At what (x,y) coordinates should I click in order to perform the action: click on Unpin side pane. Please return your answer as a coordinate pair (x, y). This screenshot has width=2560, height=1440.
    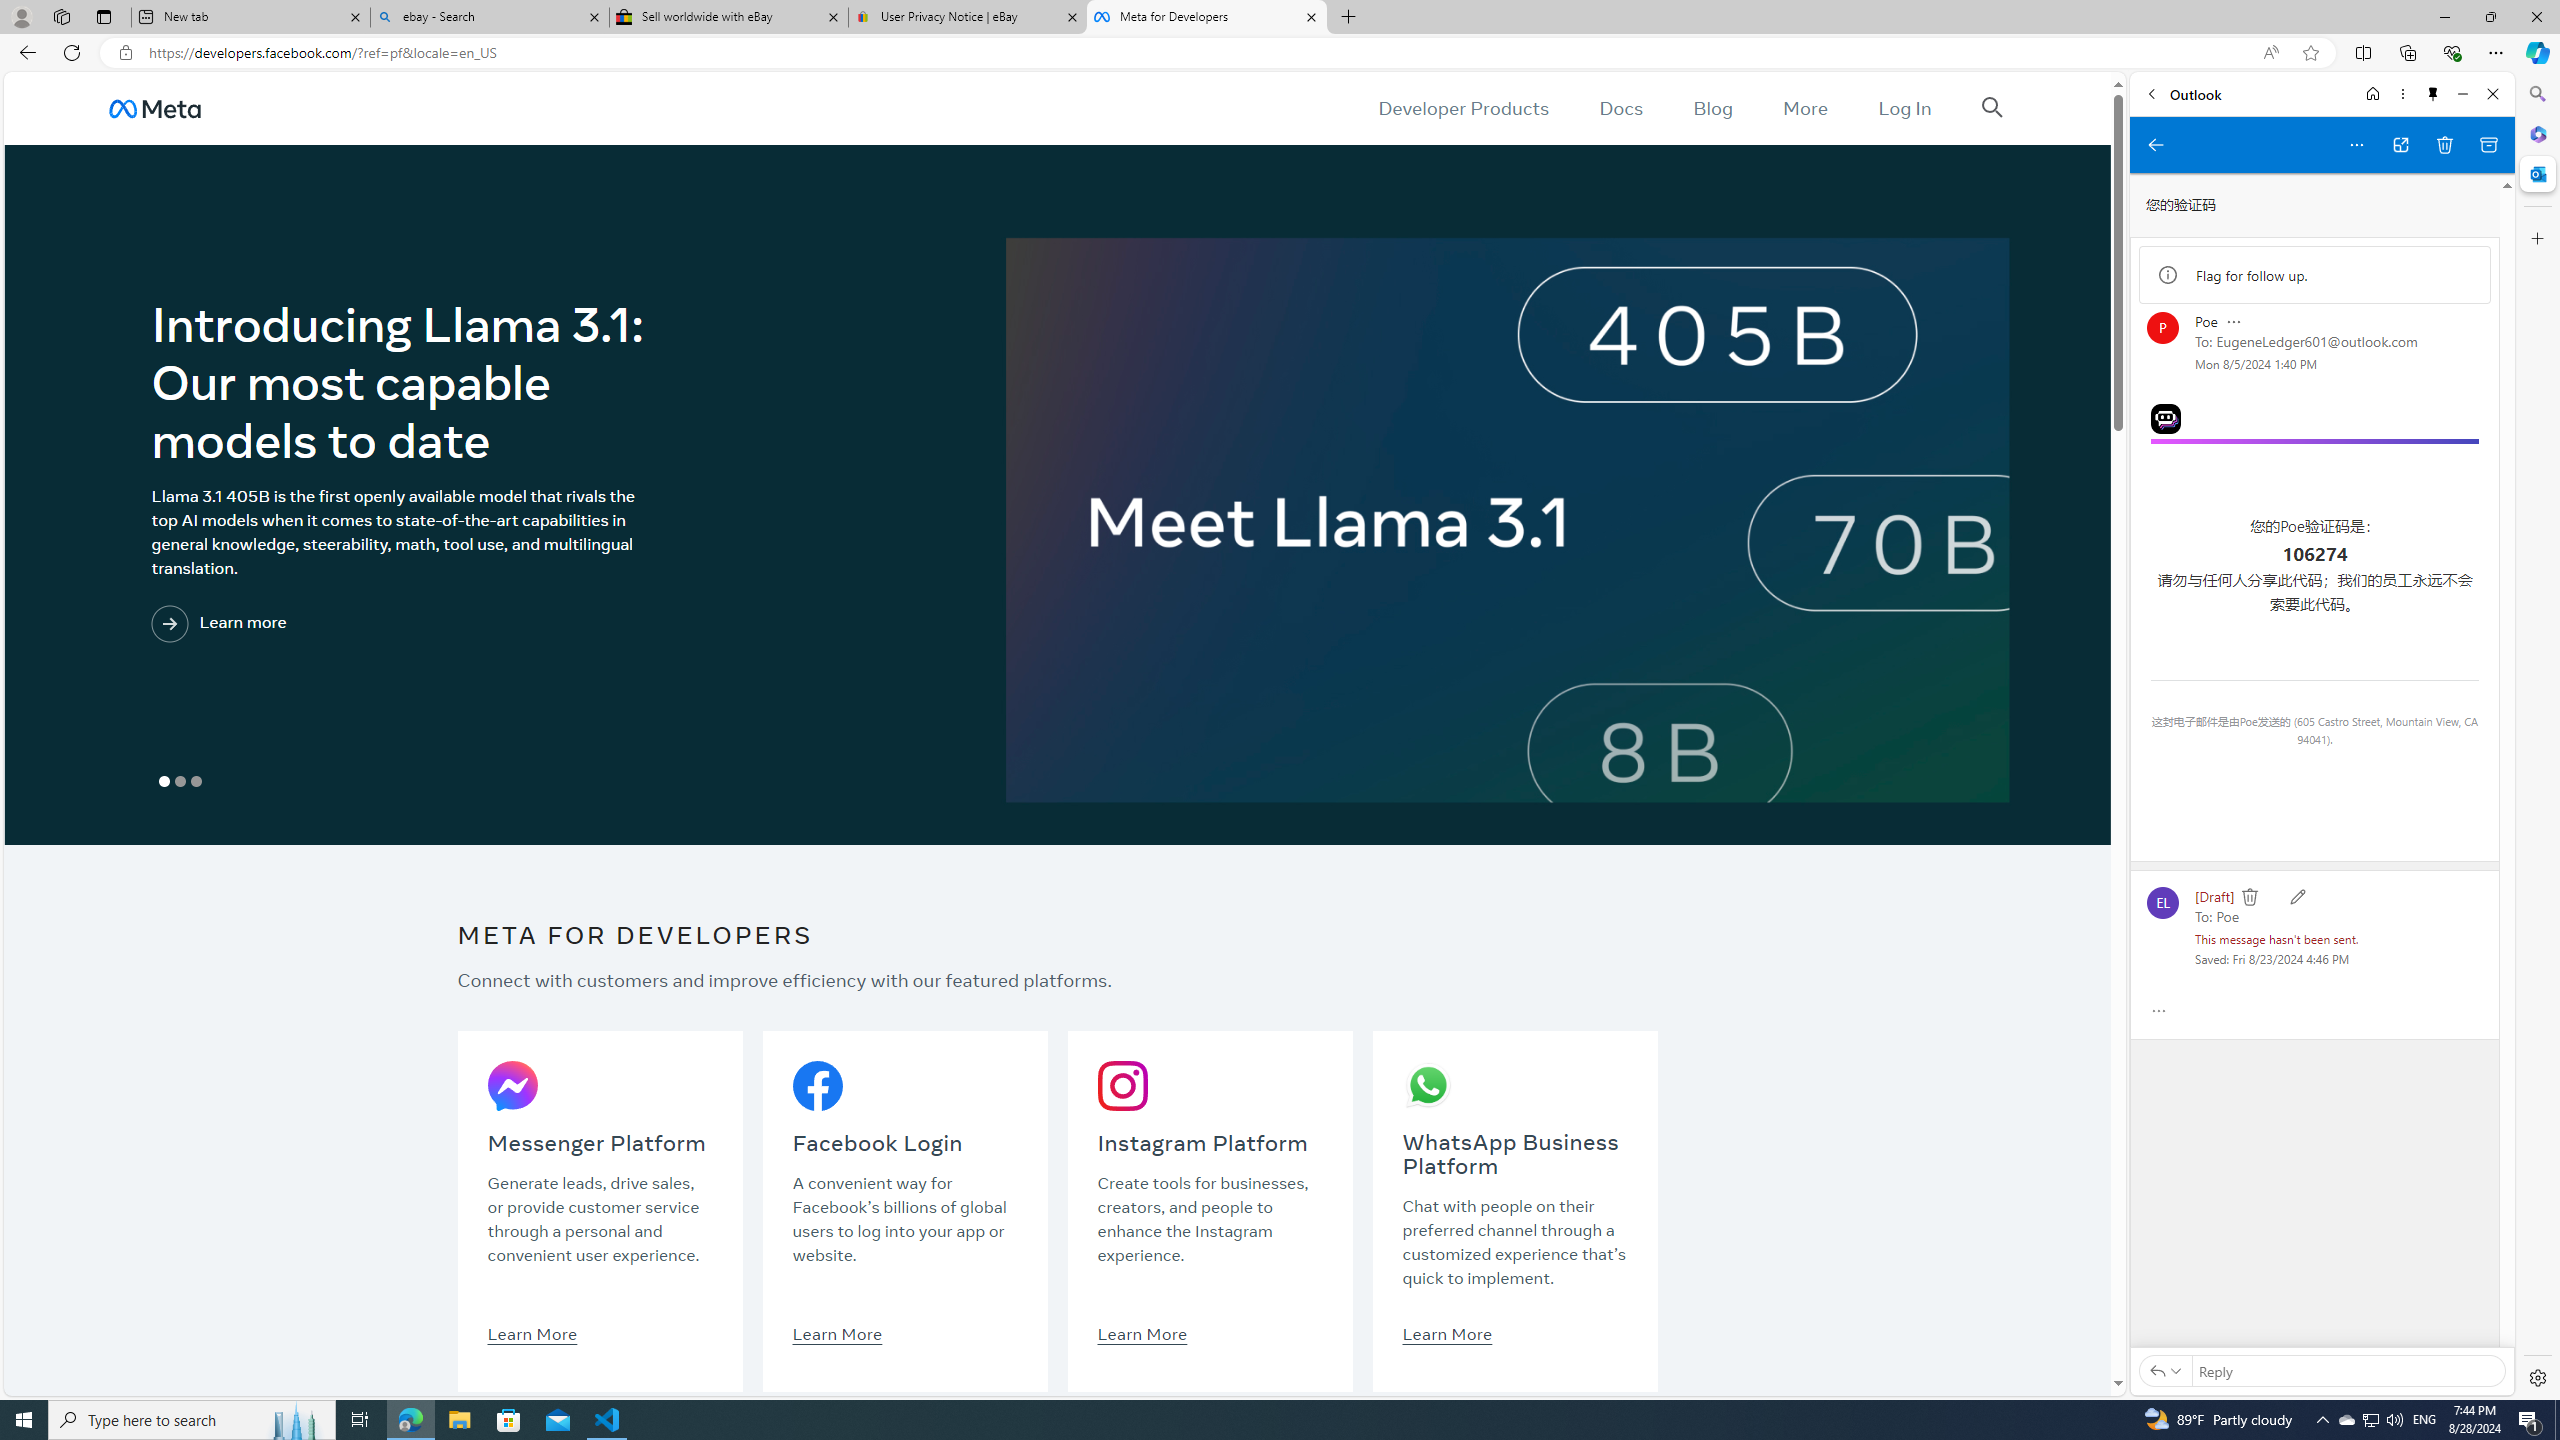
    Looking at the image, I should click on (2433, 94).